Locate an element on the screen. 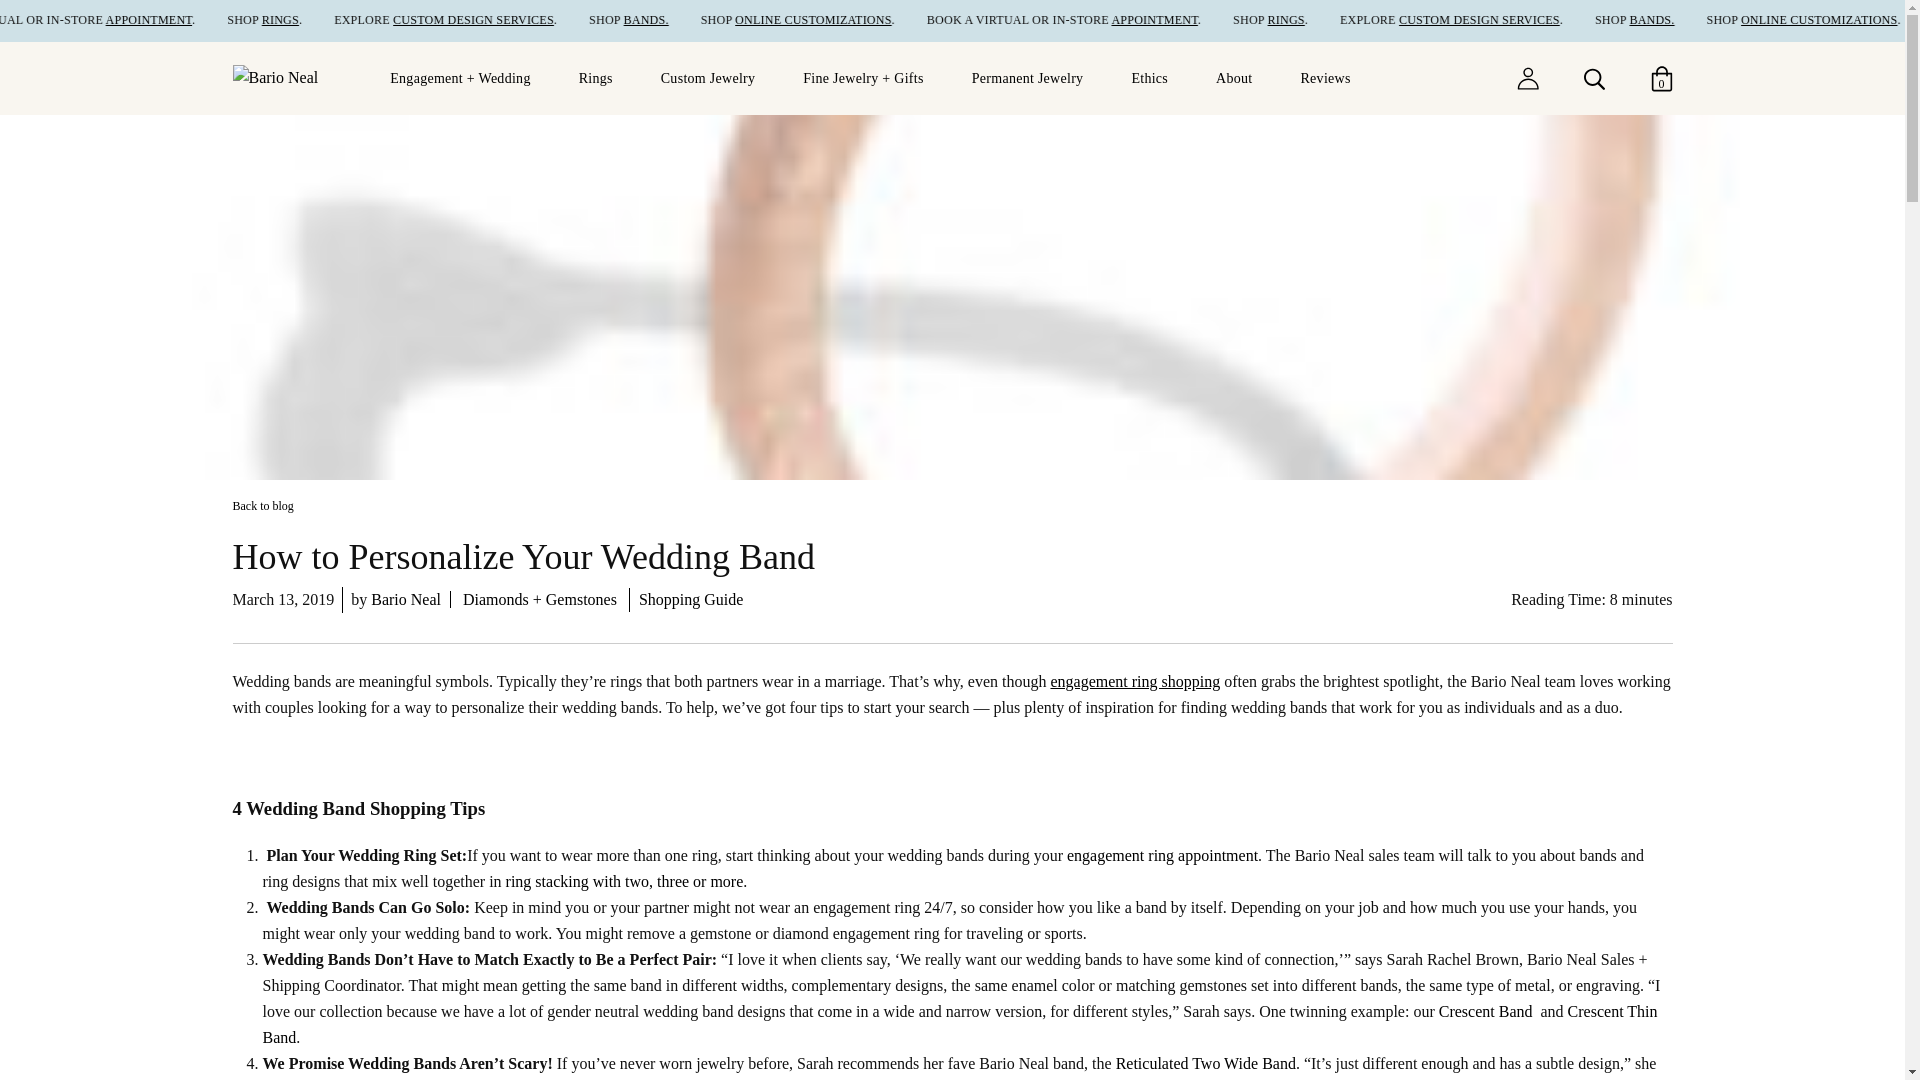 Image resolution: width=1920 pixels, height=1080 pixels. RINGS is located at coordinates (1360, 20).